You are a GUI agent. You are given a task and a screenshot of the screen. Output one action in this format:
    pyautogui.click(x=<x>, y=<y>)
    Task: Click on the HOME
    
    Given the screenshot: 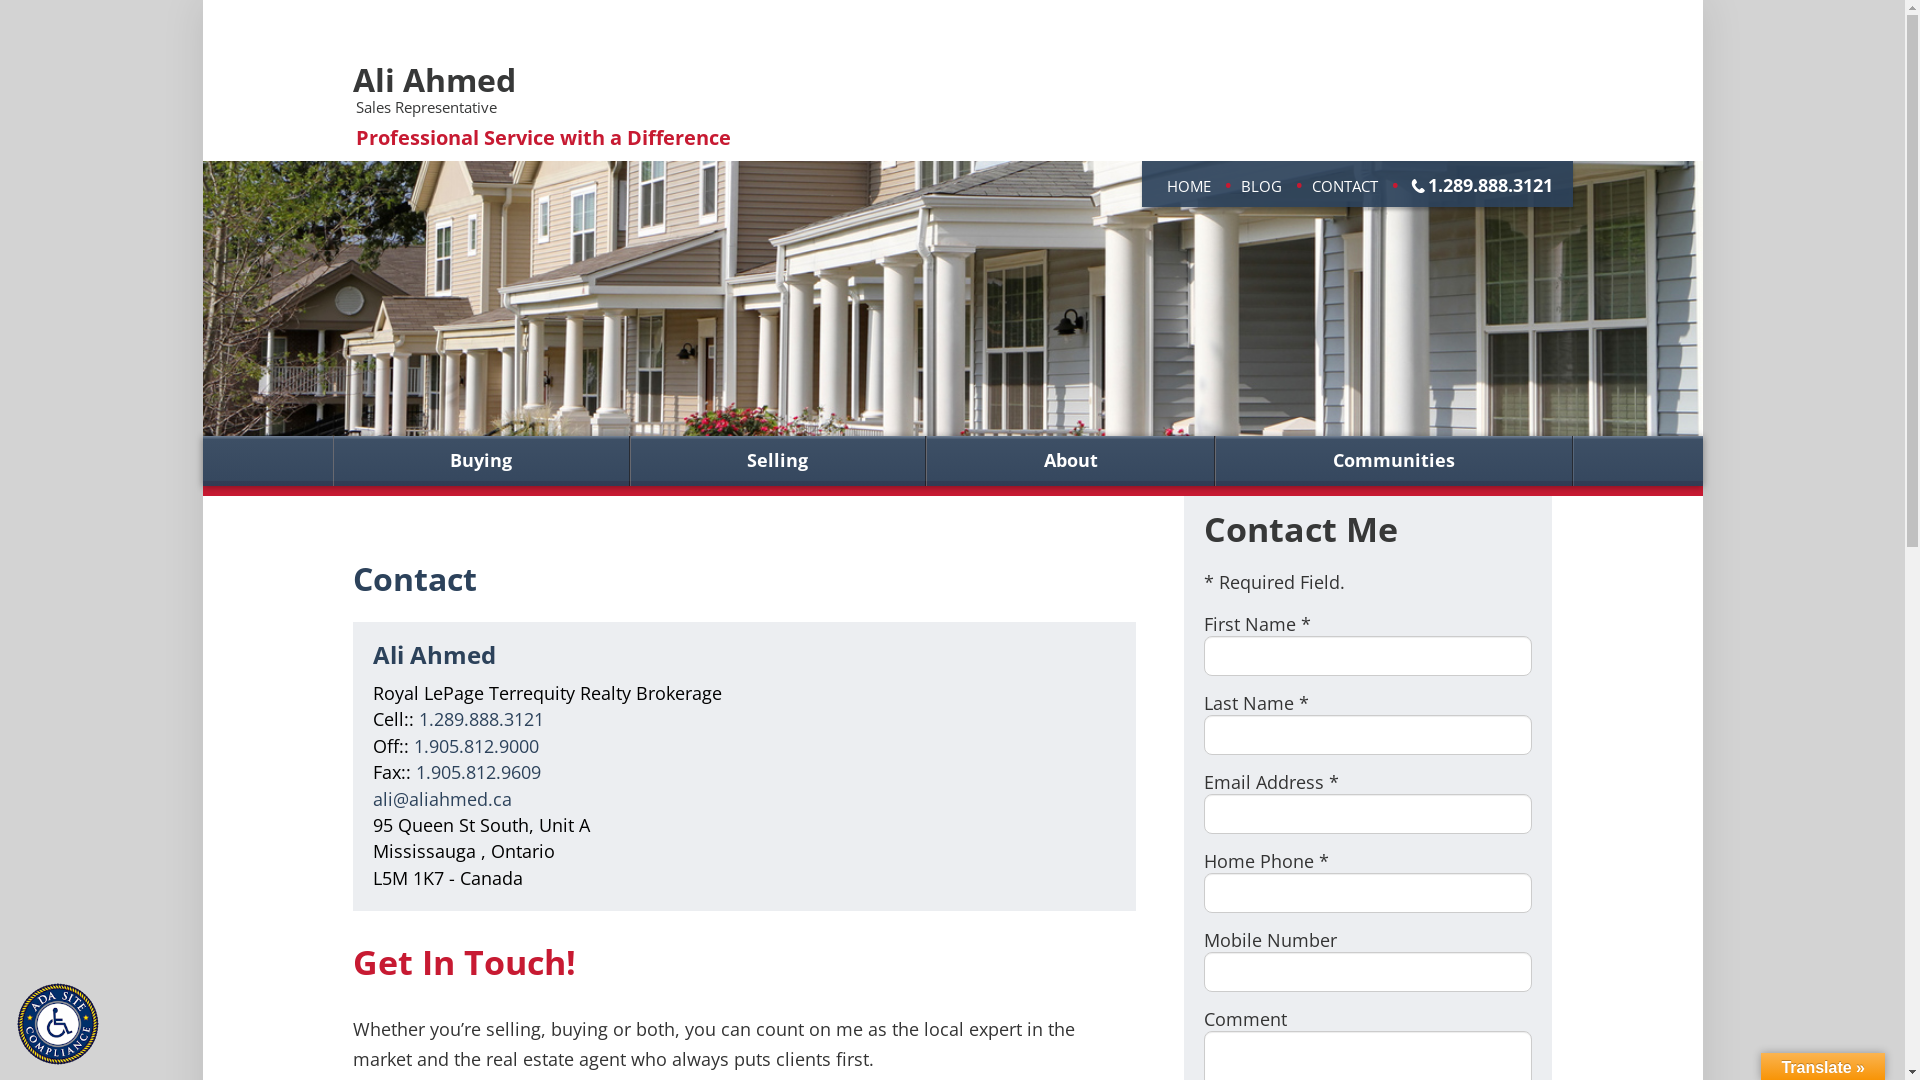 What is the action you would take?
    pyautogui.click(x=1188, y=186)
    